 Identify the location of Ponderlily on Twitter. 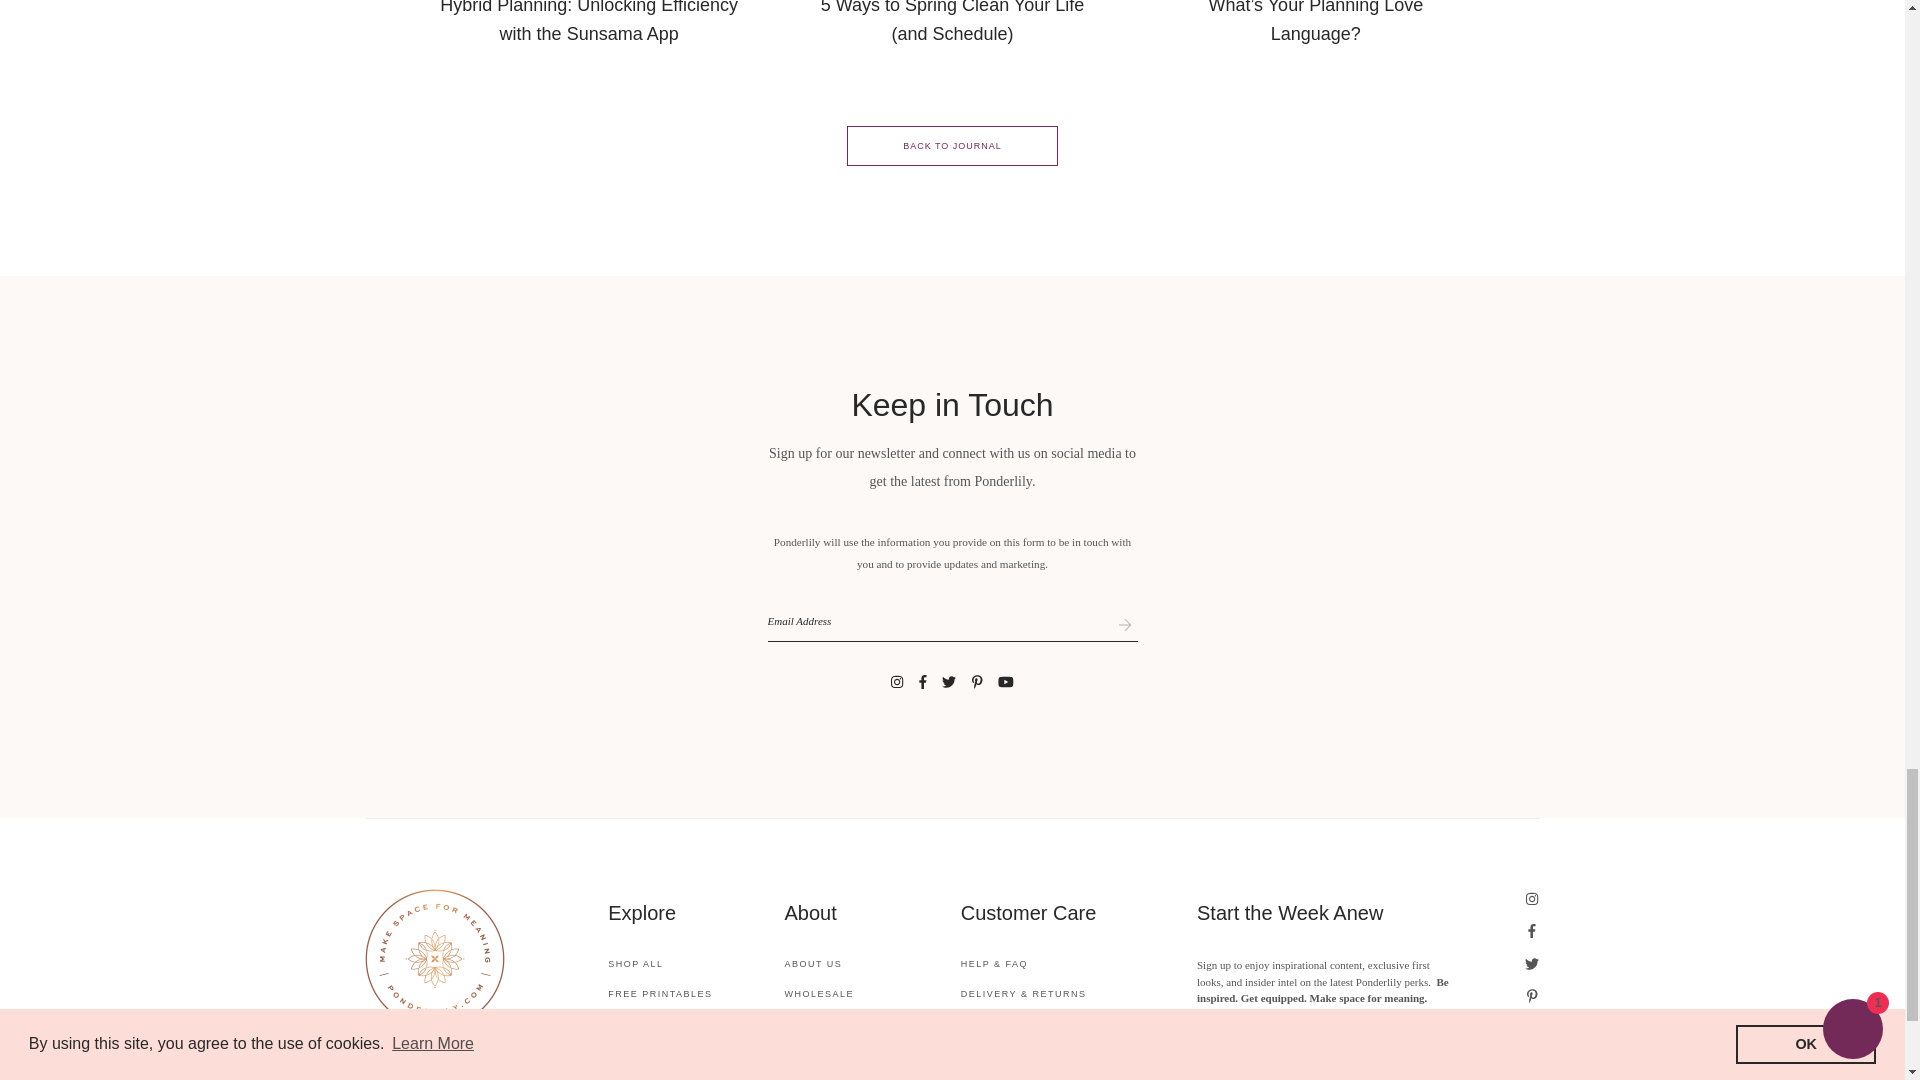
(949, 682).